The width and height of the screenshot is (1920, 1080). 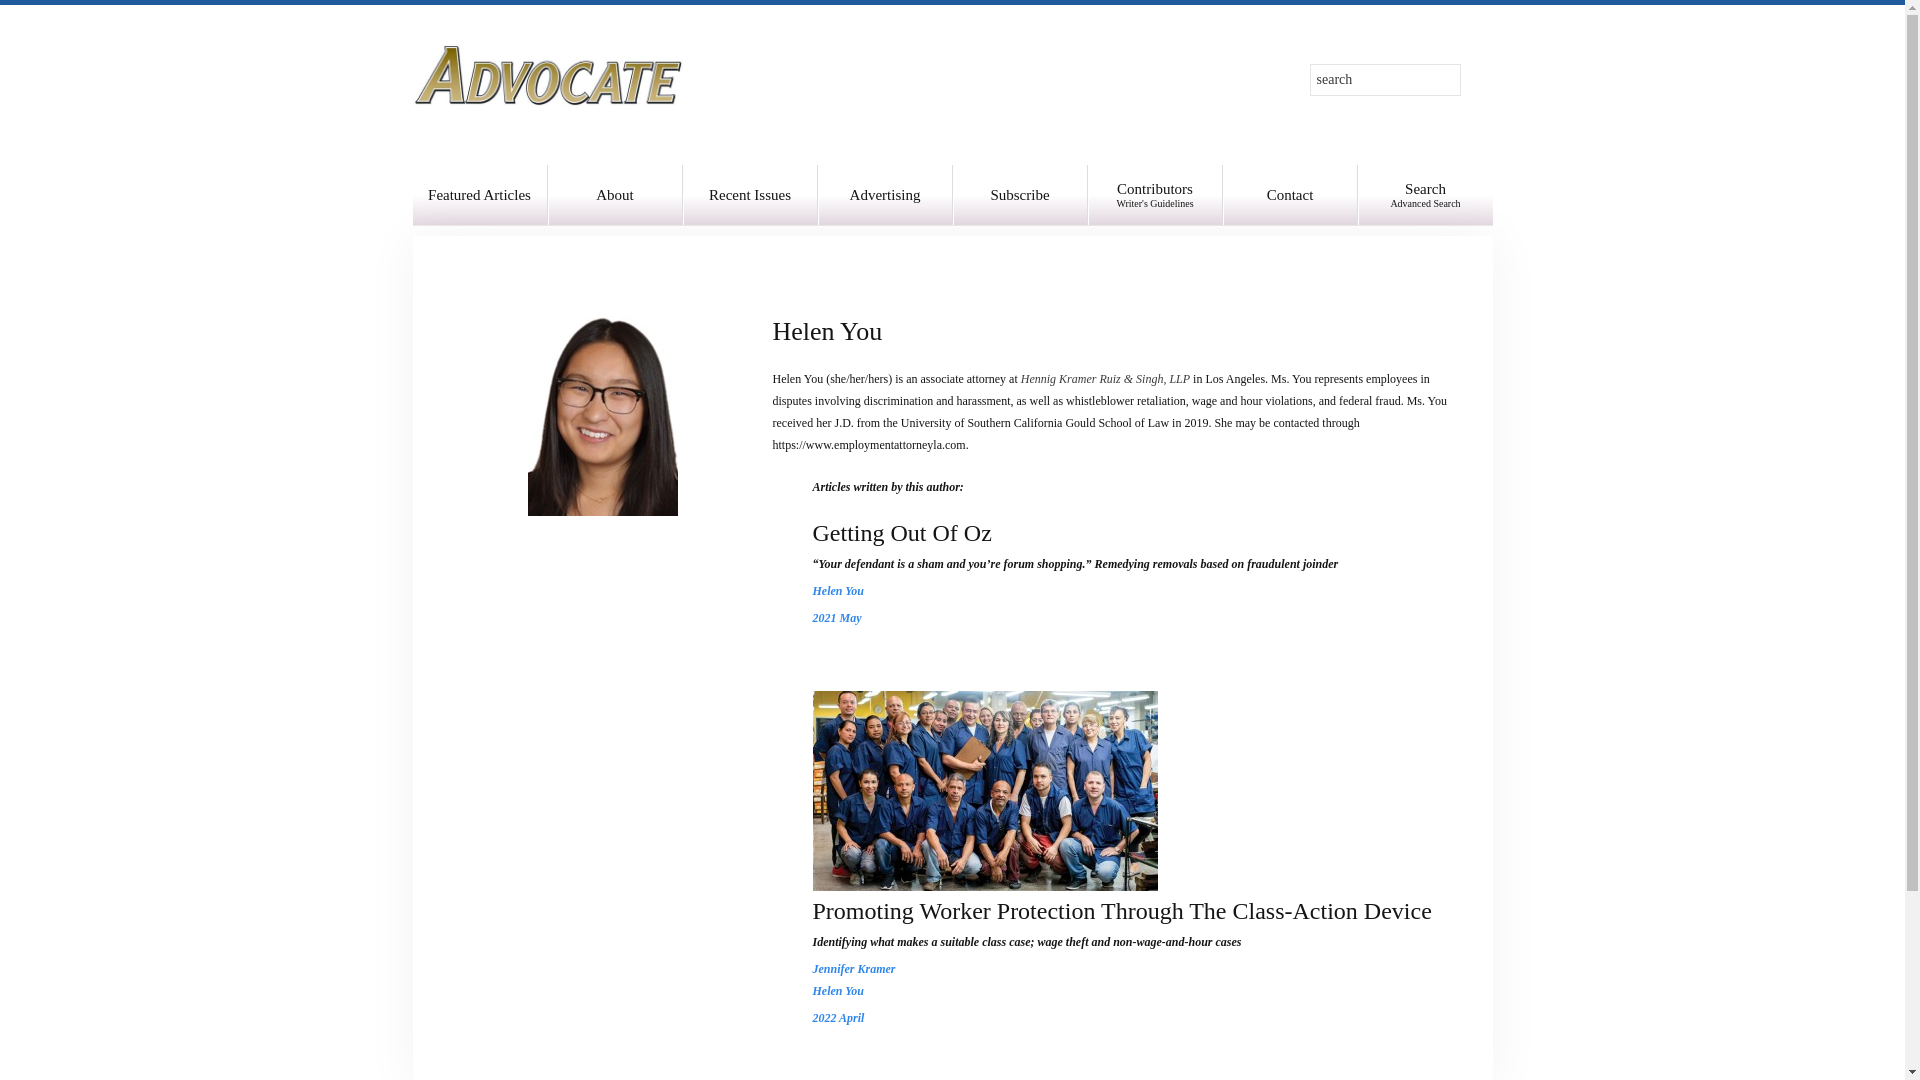 What do you see at coordinates (1289, 194) in the screenshot?
I see `Contact` at bounding box center [1289, 194].